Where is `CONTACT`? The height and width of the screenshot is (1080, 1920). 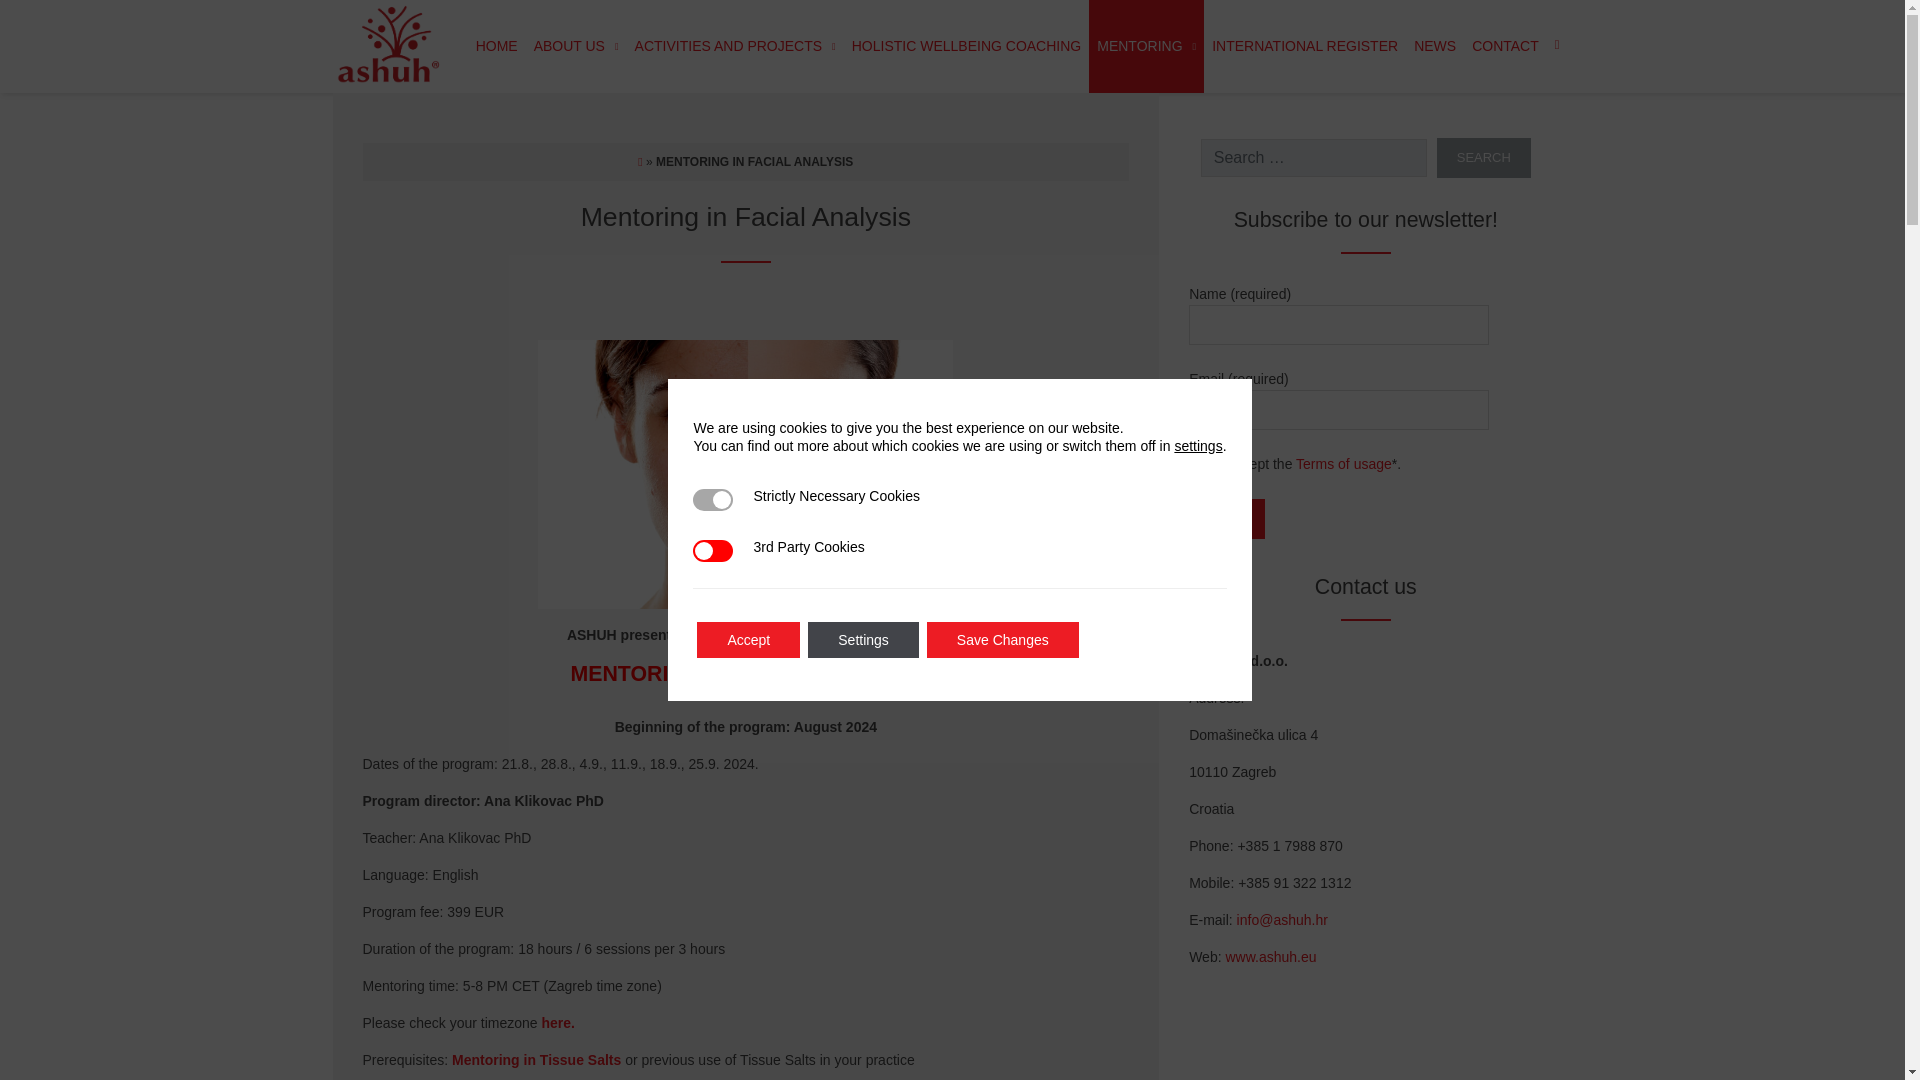
CONTACT is located at coordinates (1505, 46).